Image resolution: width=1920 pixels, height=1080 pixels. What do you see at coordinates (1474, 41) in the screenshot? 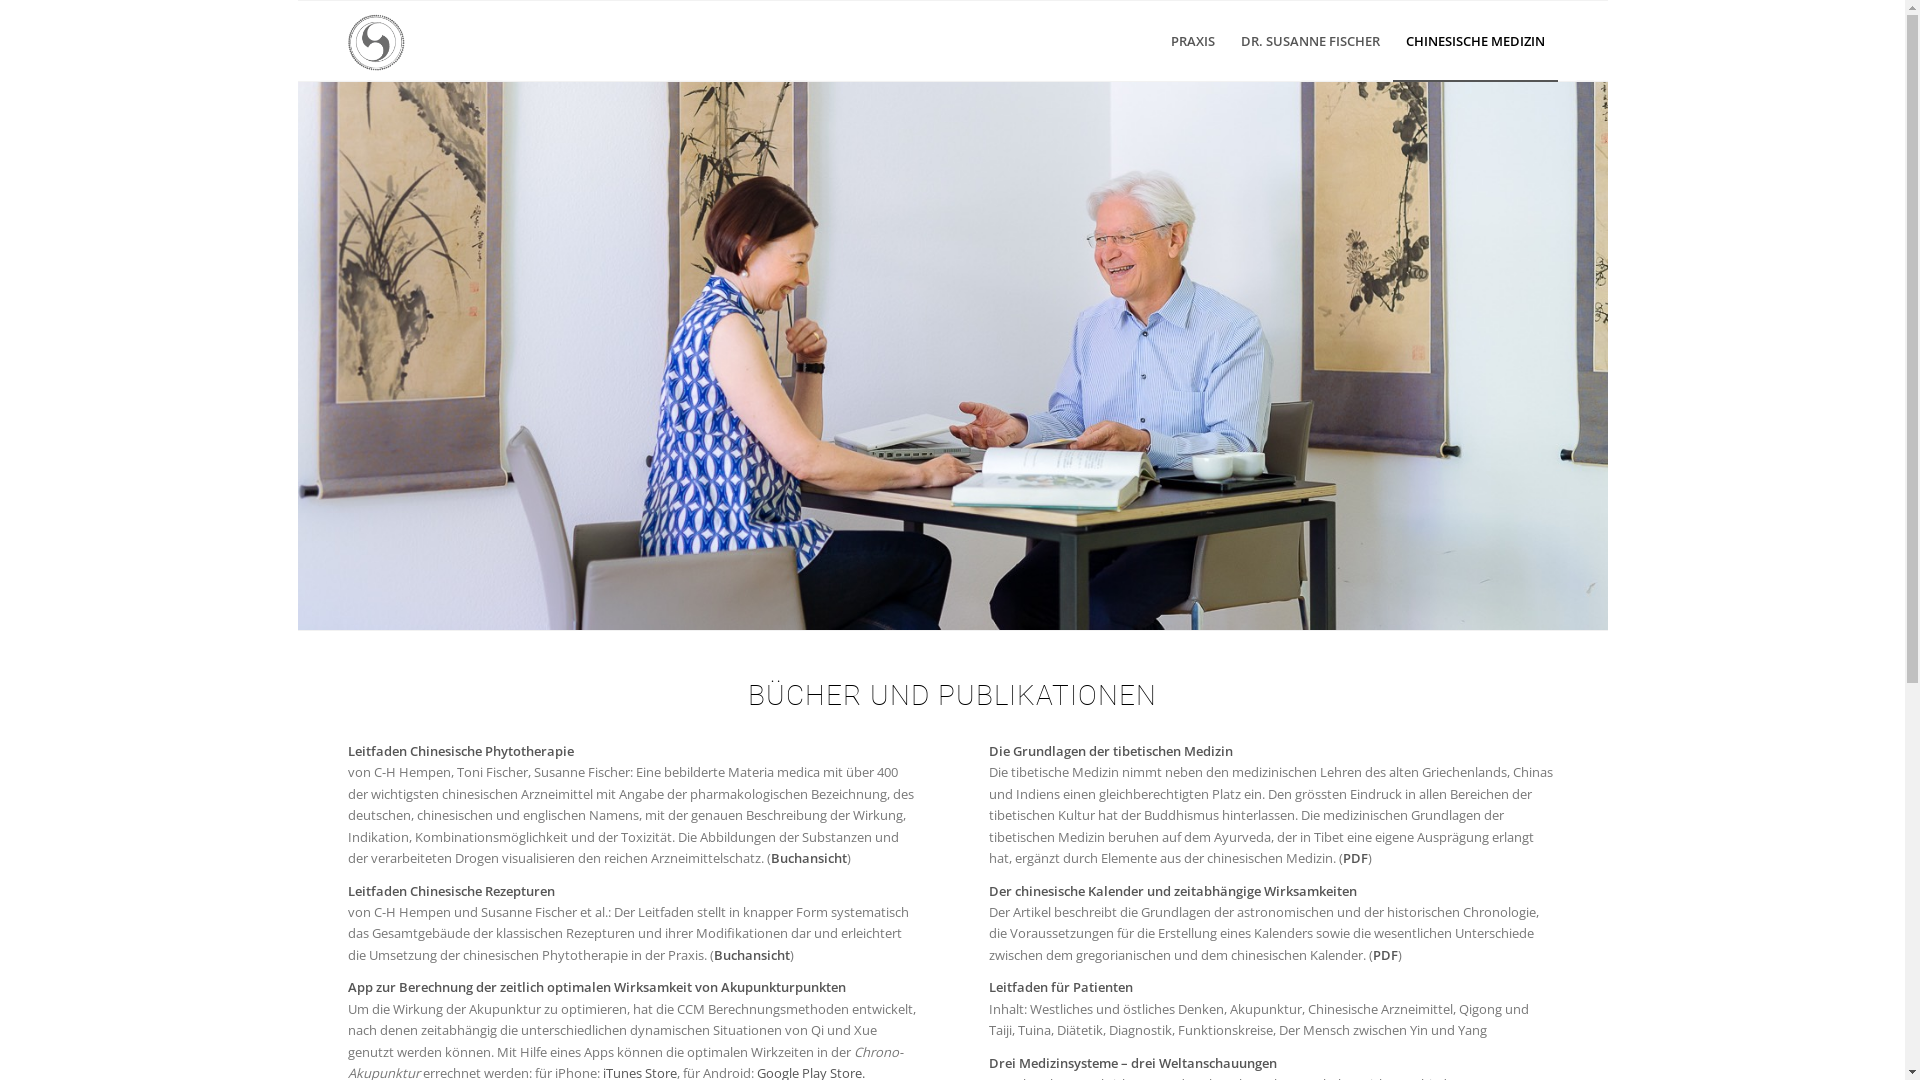
I see `CHINESISCHE MEDIZIN` at bounding box center [1474, 41].